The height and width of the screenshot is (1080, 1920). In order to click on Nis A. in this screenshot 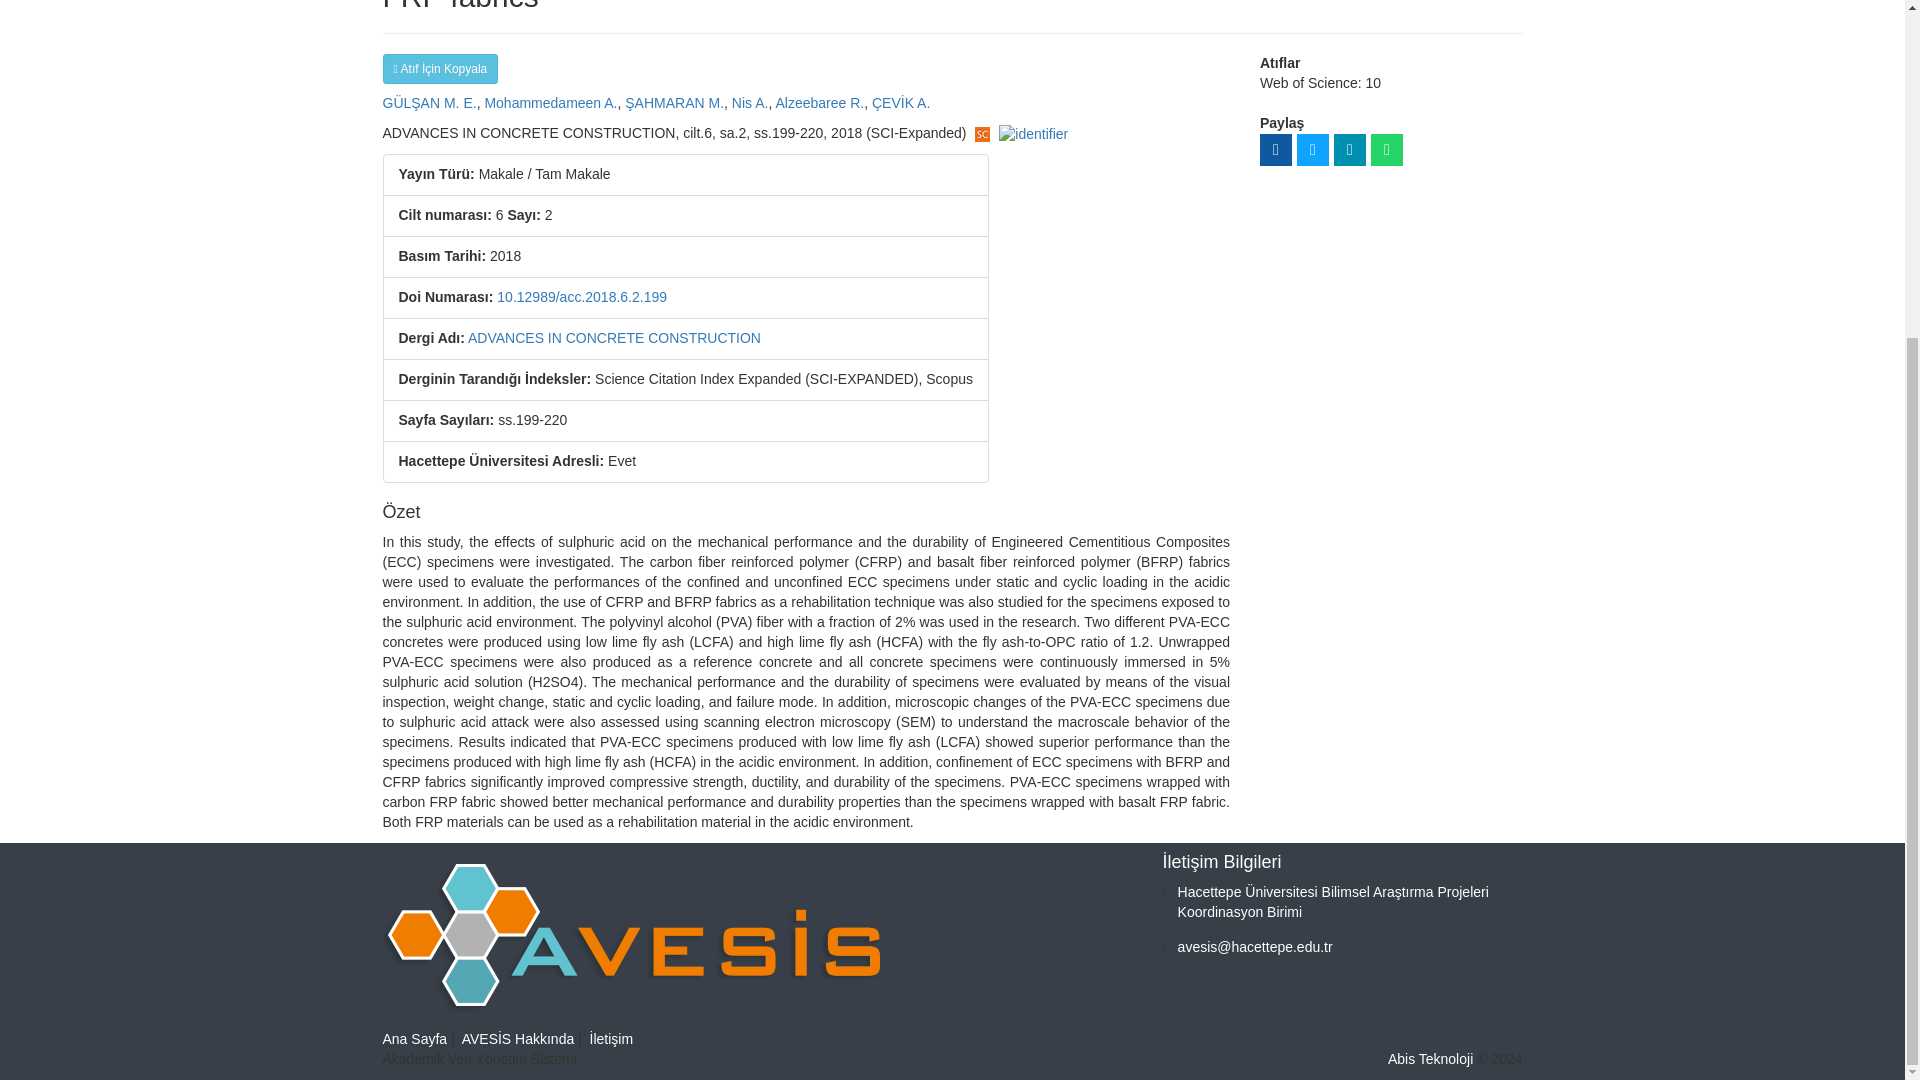, I will do `click(750, 103)`.